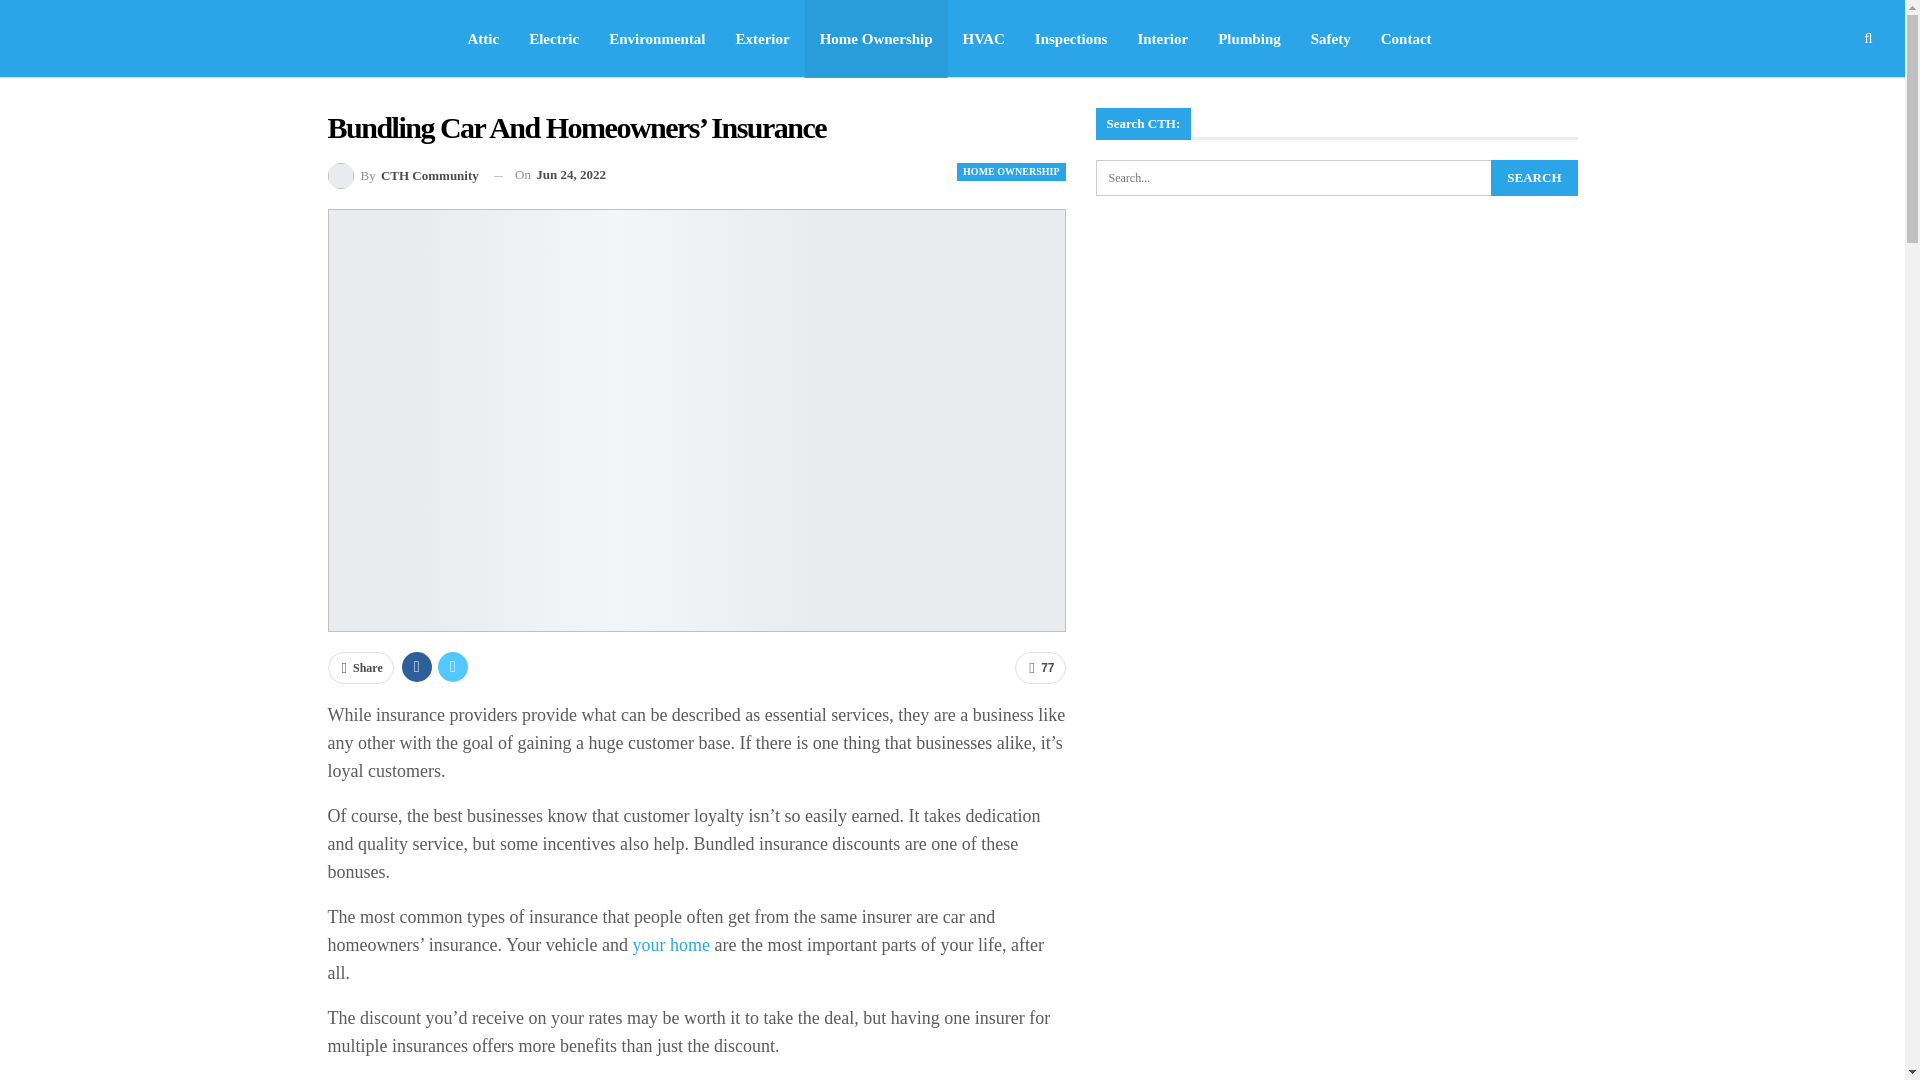 The width and height of the screenshot is (1920, 1080). Describe the element at coordinates (656, 38) in the screenshot. I see `Environmental` at that location.